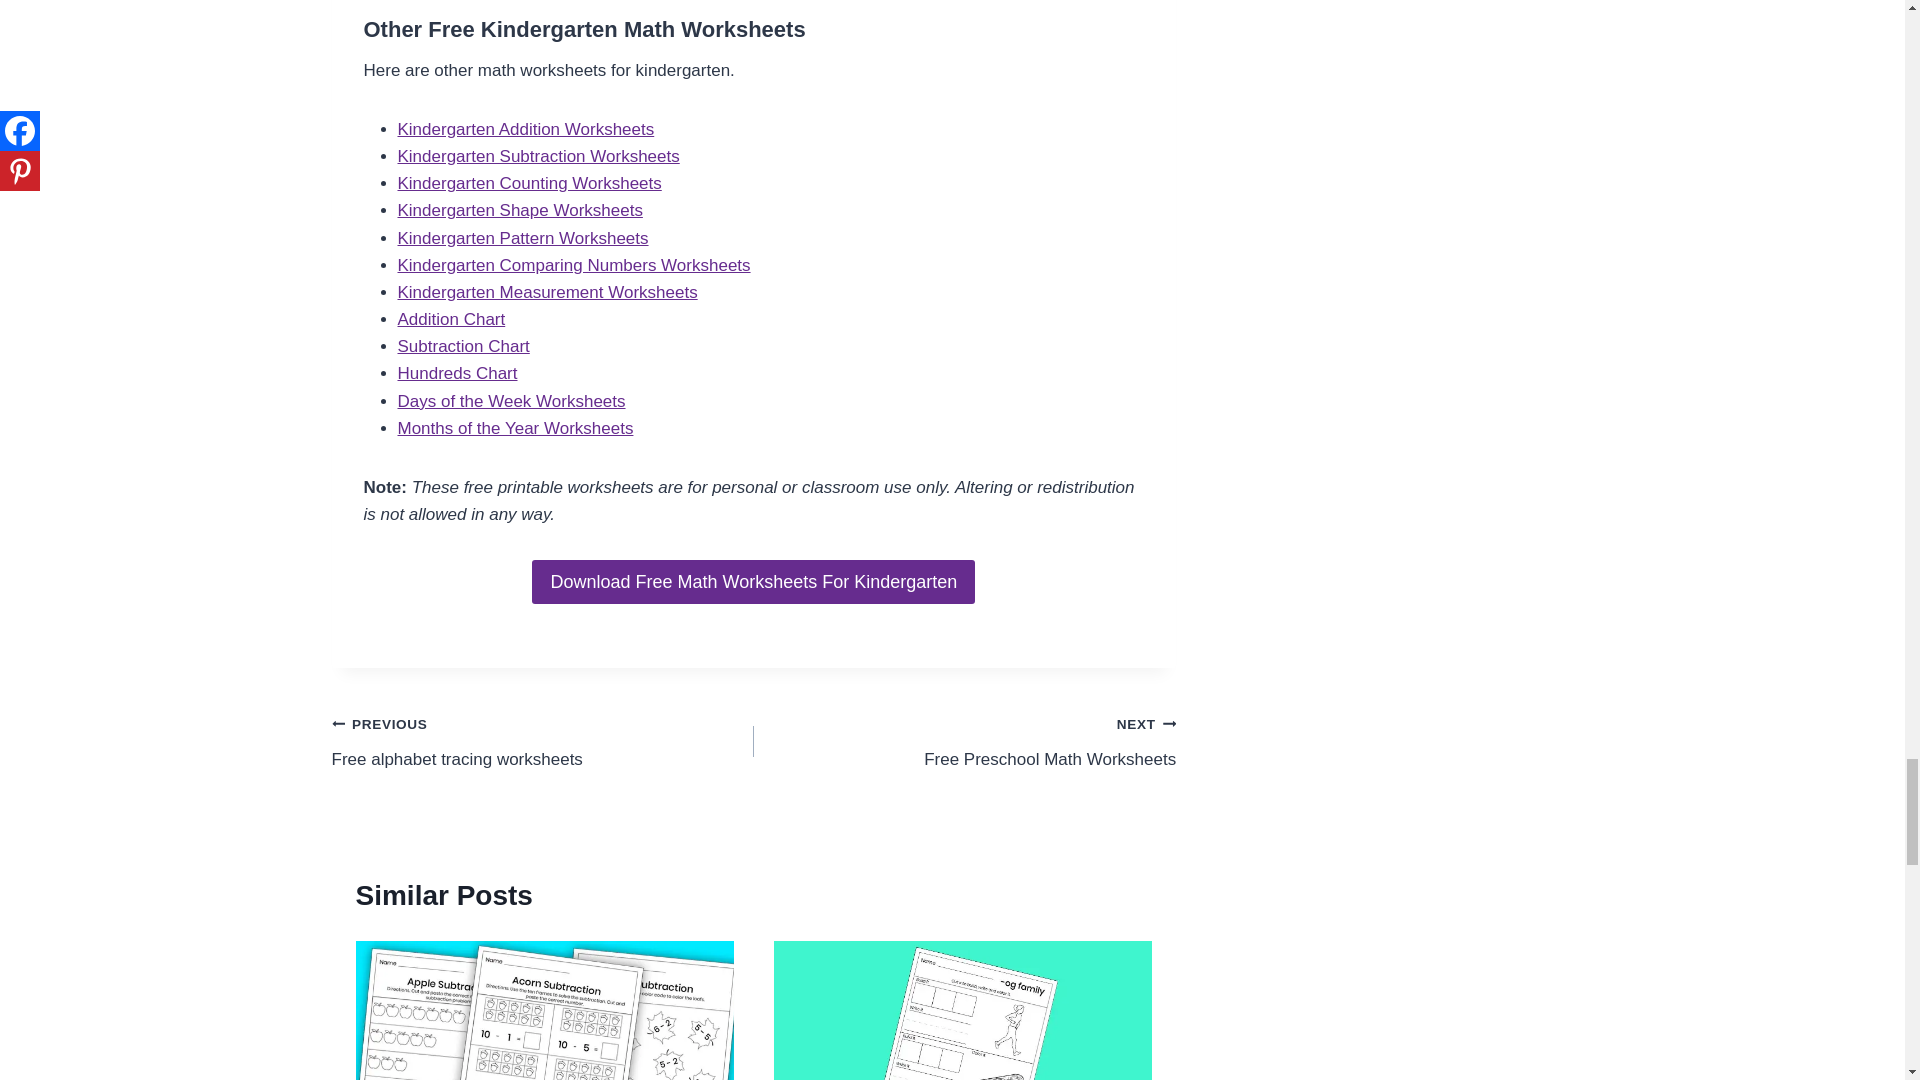 Image resolution: width=1920 pixels, height=1080 pixels. I want to click on Hundreds Chart, so click(458, 373).